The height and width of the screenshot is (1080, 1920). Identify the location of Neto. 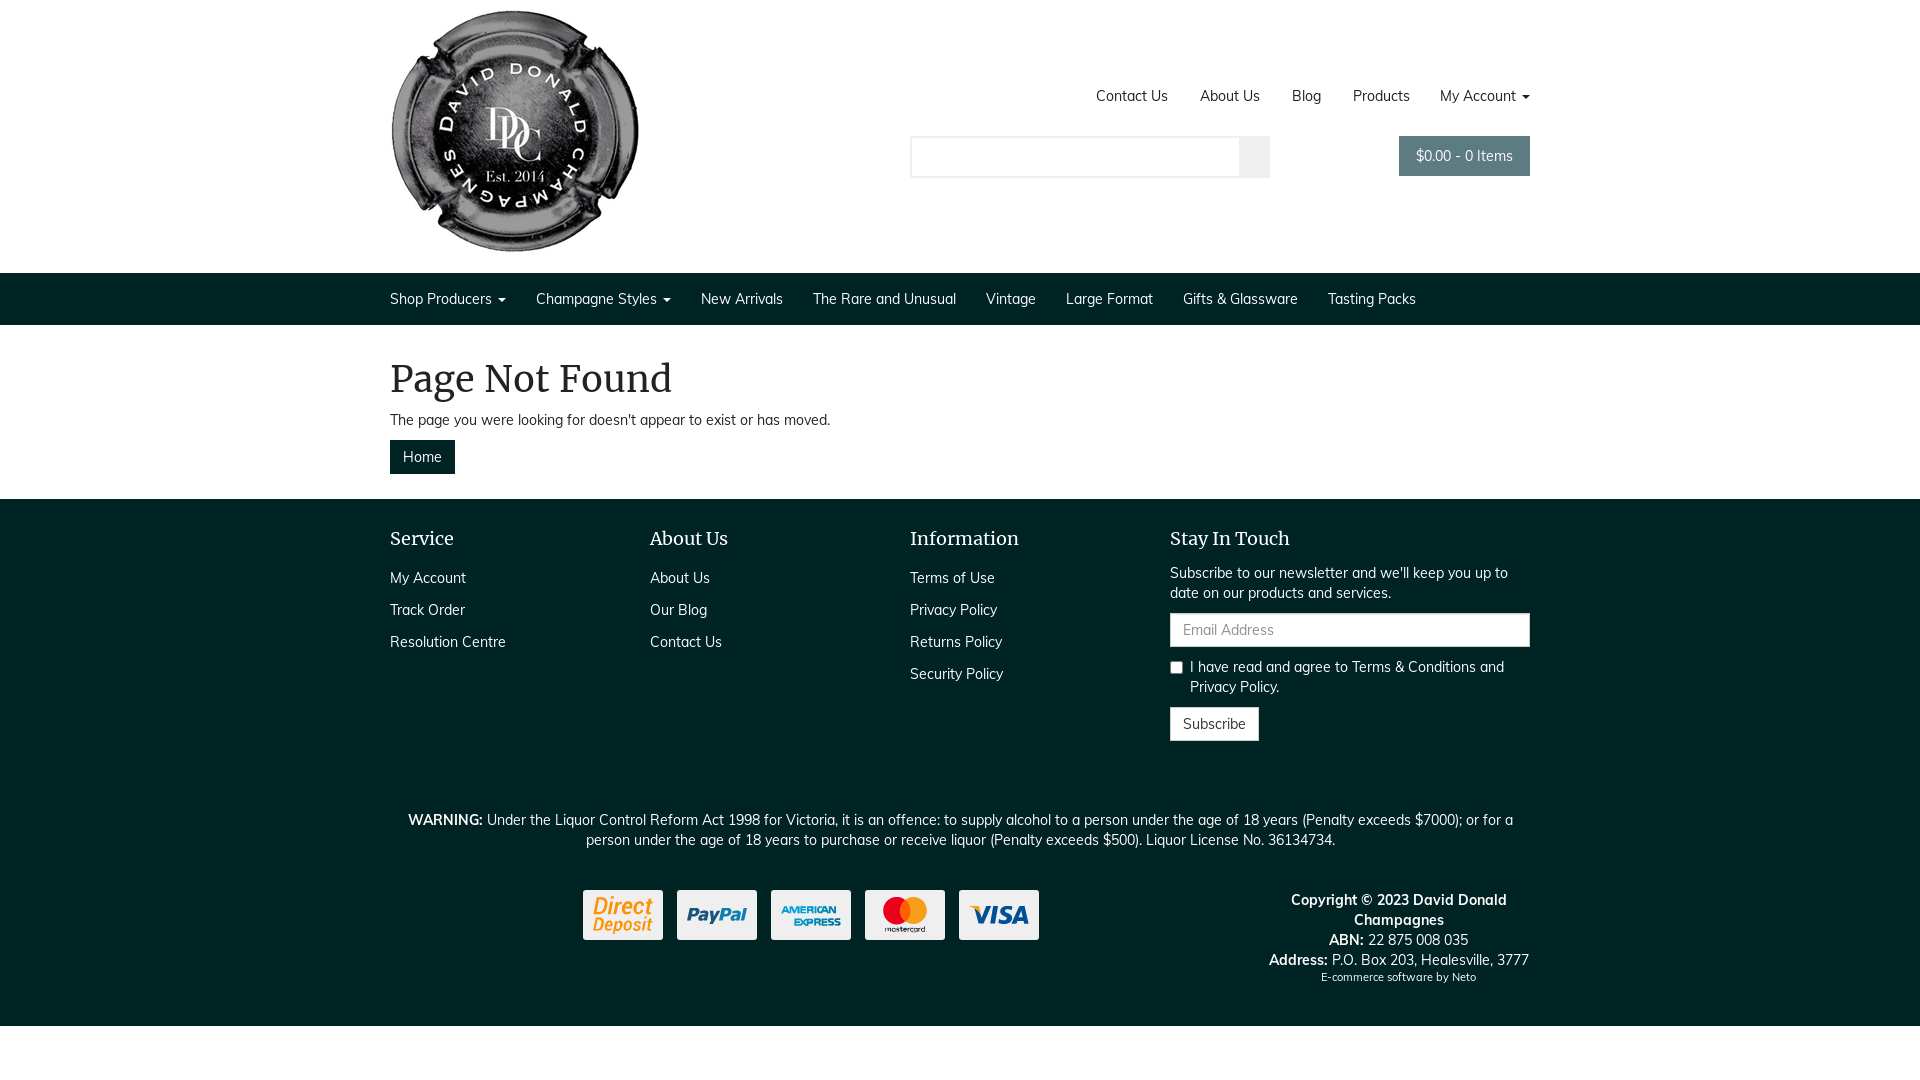
(1464, 977).